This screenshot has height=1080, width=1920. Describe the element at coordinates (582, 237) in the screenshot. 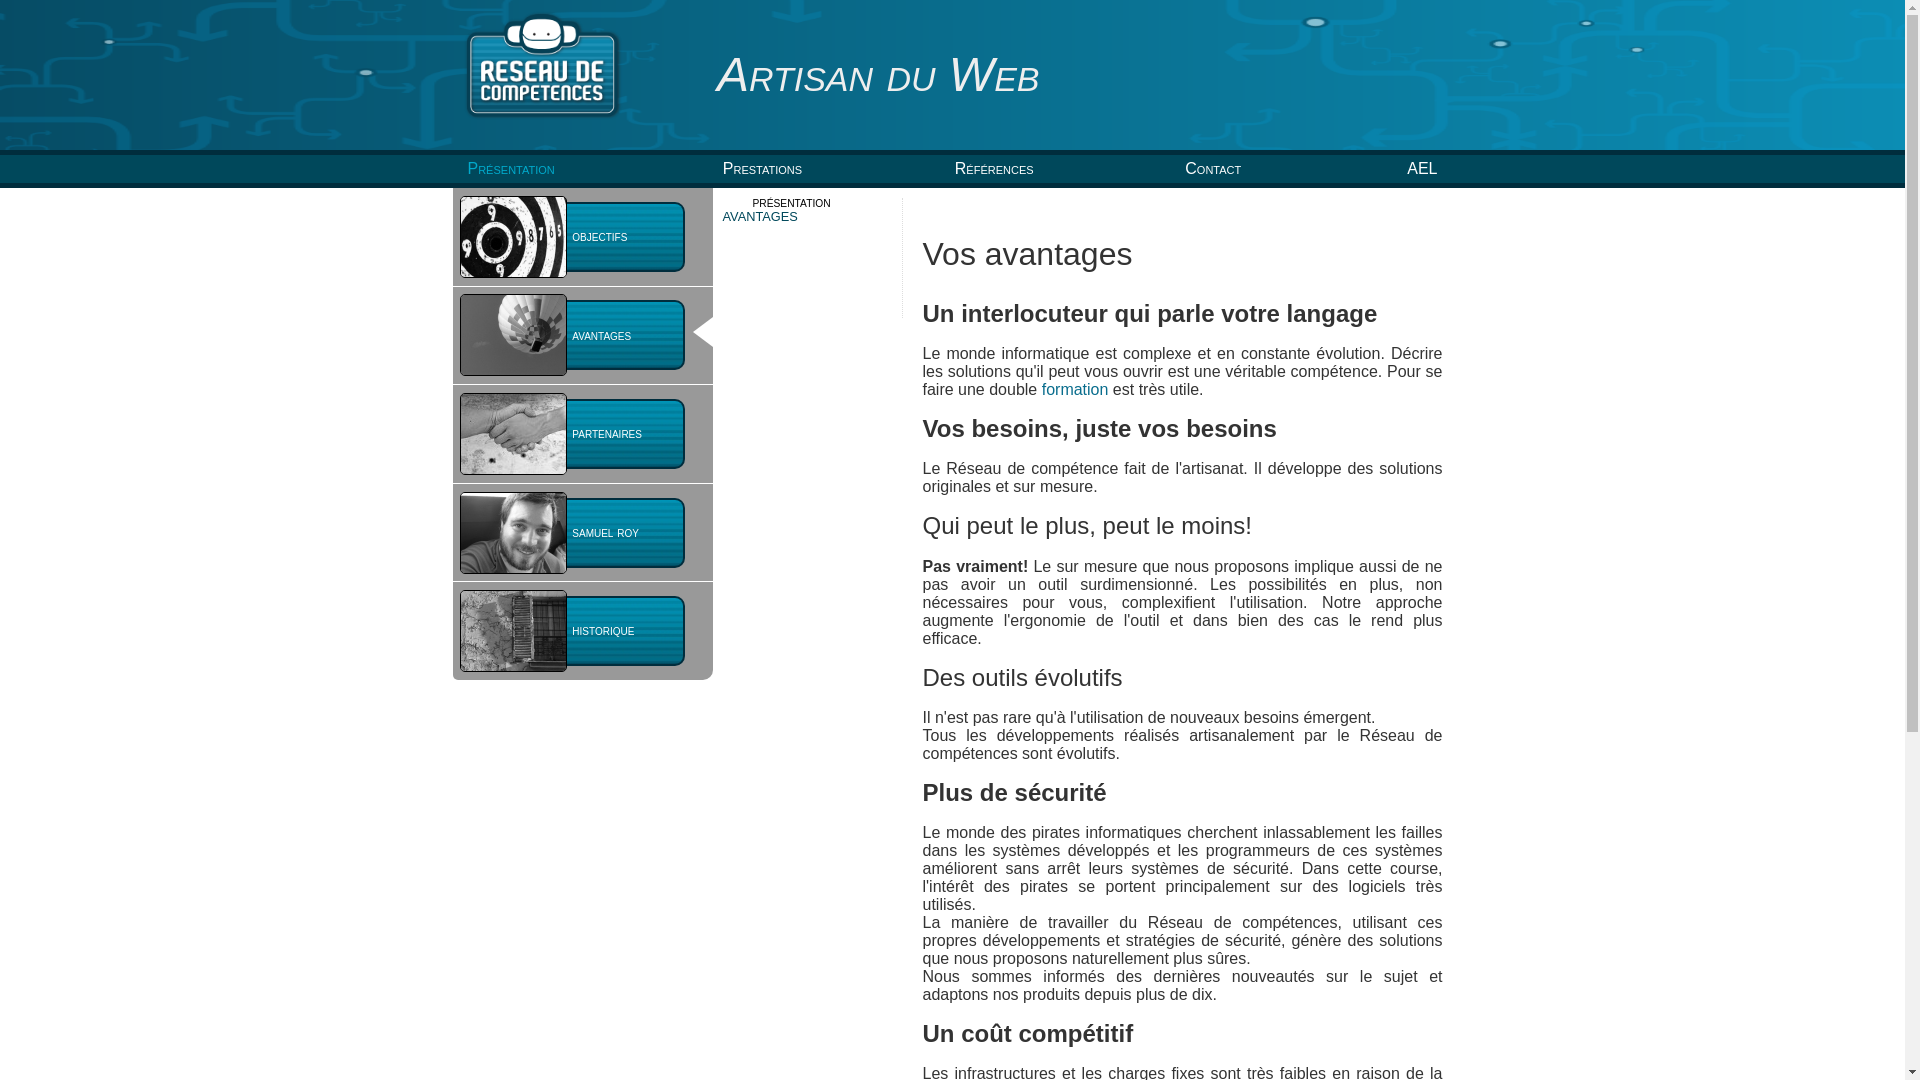

I see `objectifs` at that location.